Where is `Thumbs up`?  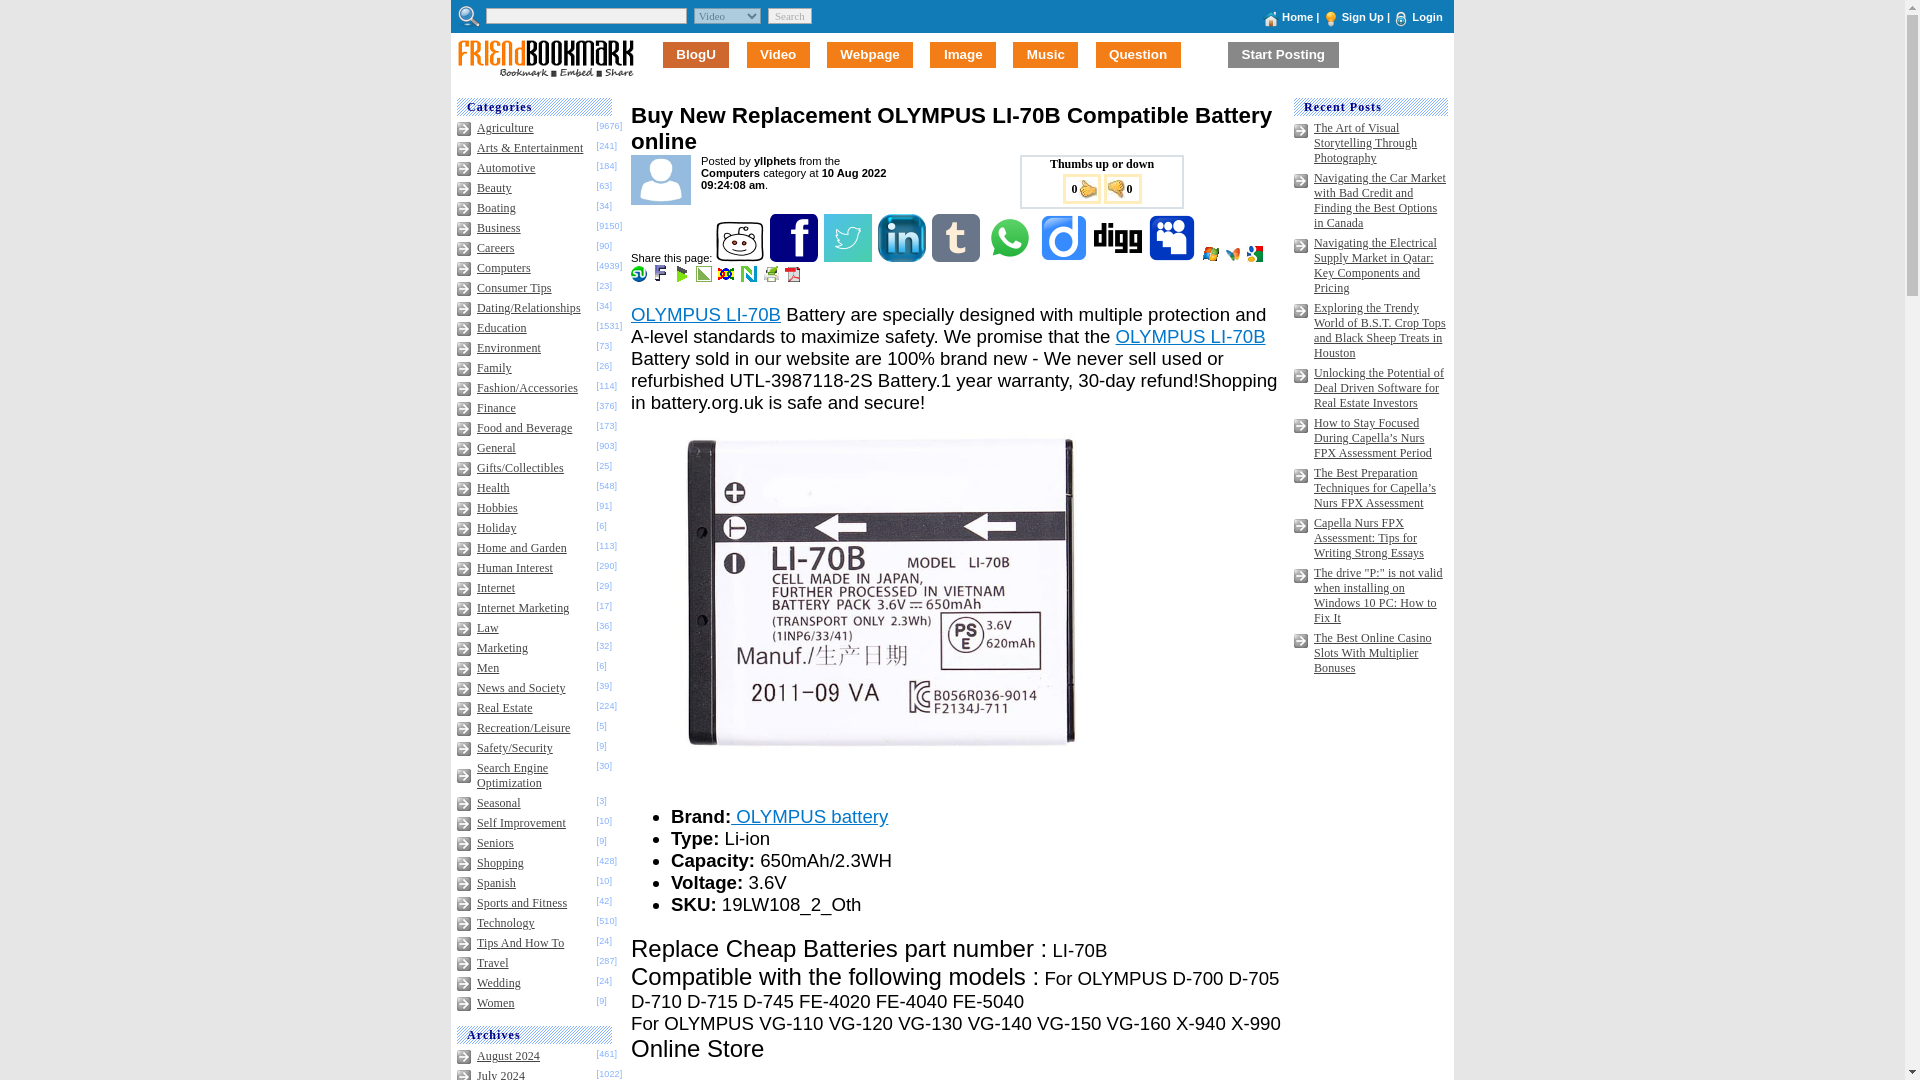
Thumbs up is located at coordinates (1080, 188).